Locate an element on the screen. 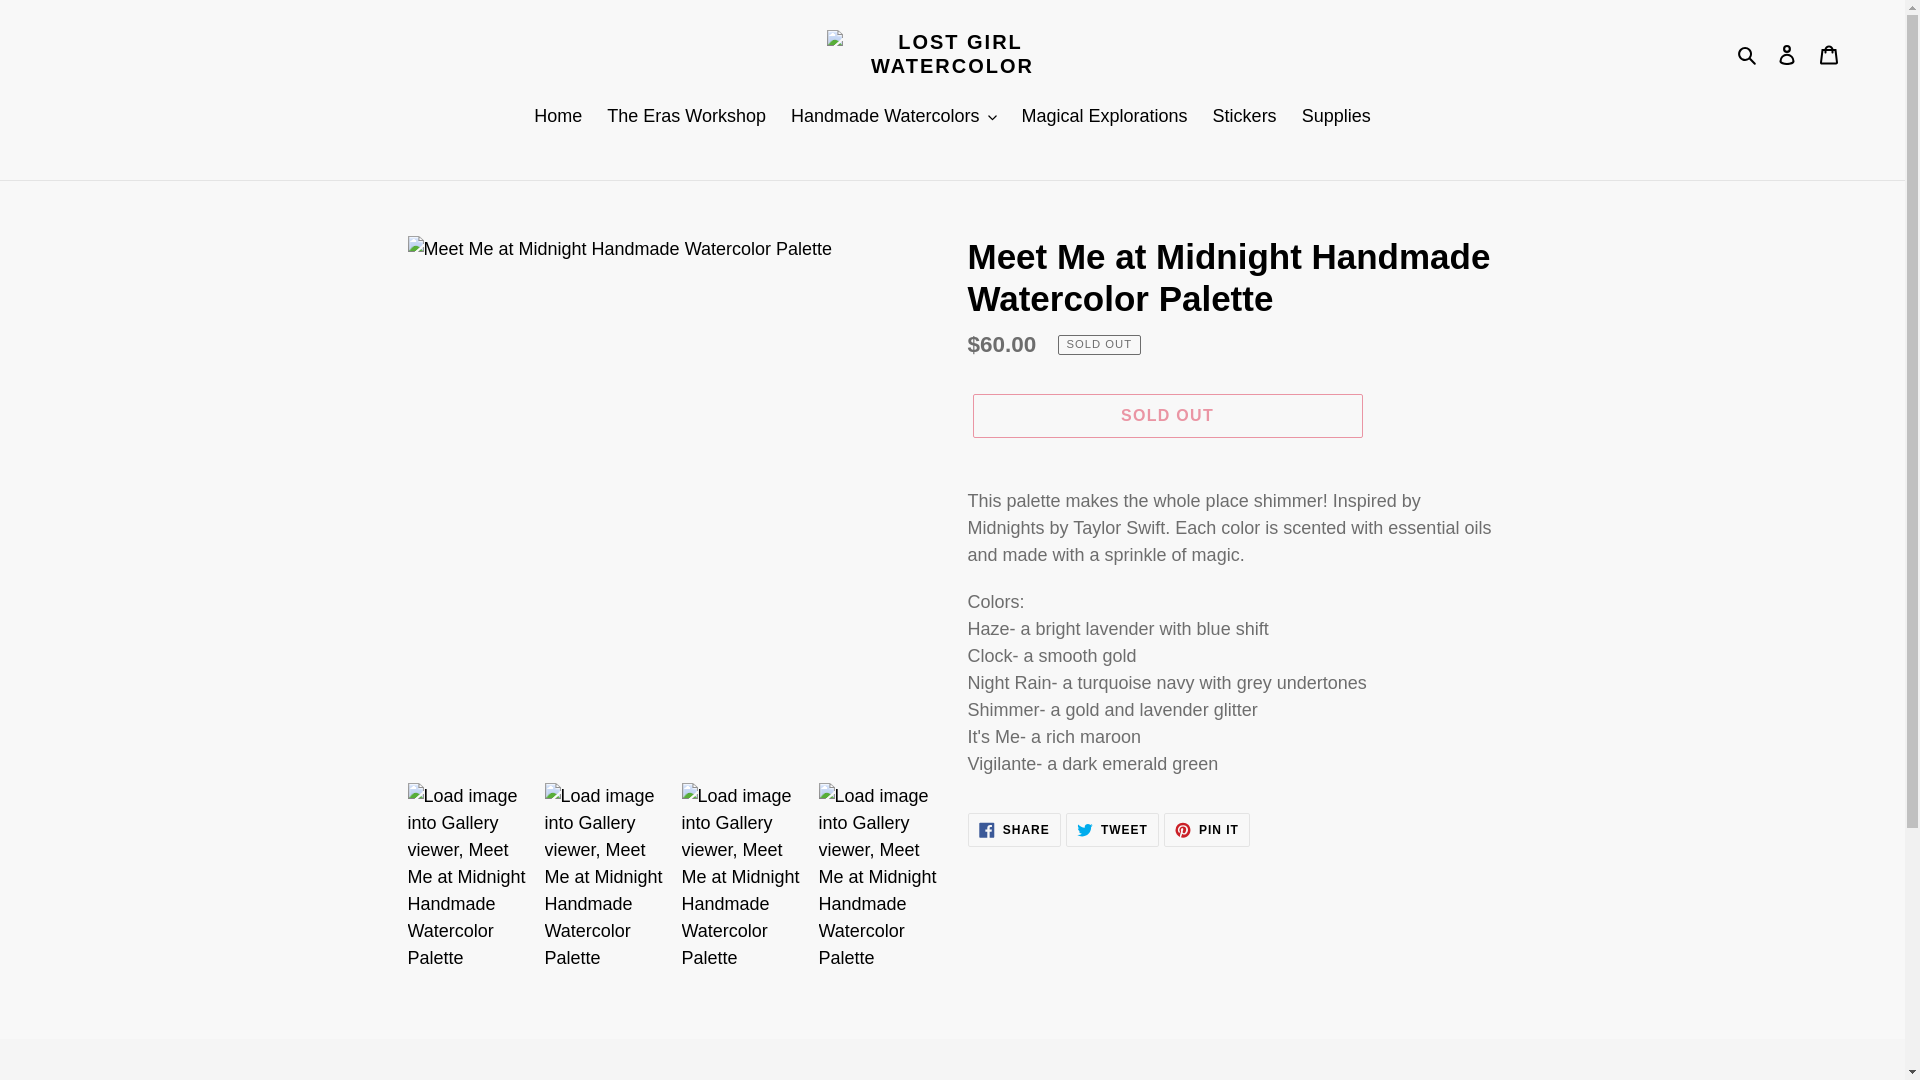  SOLD OUT is located at coordinates (1166, 416).